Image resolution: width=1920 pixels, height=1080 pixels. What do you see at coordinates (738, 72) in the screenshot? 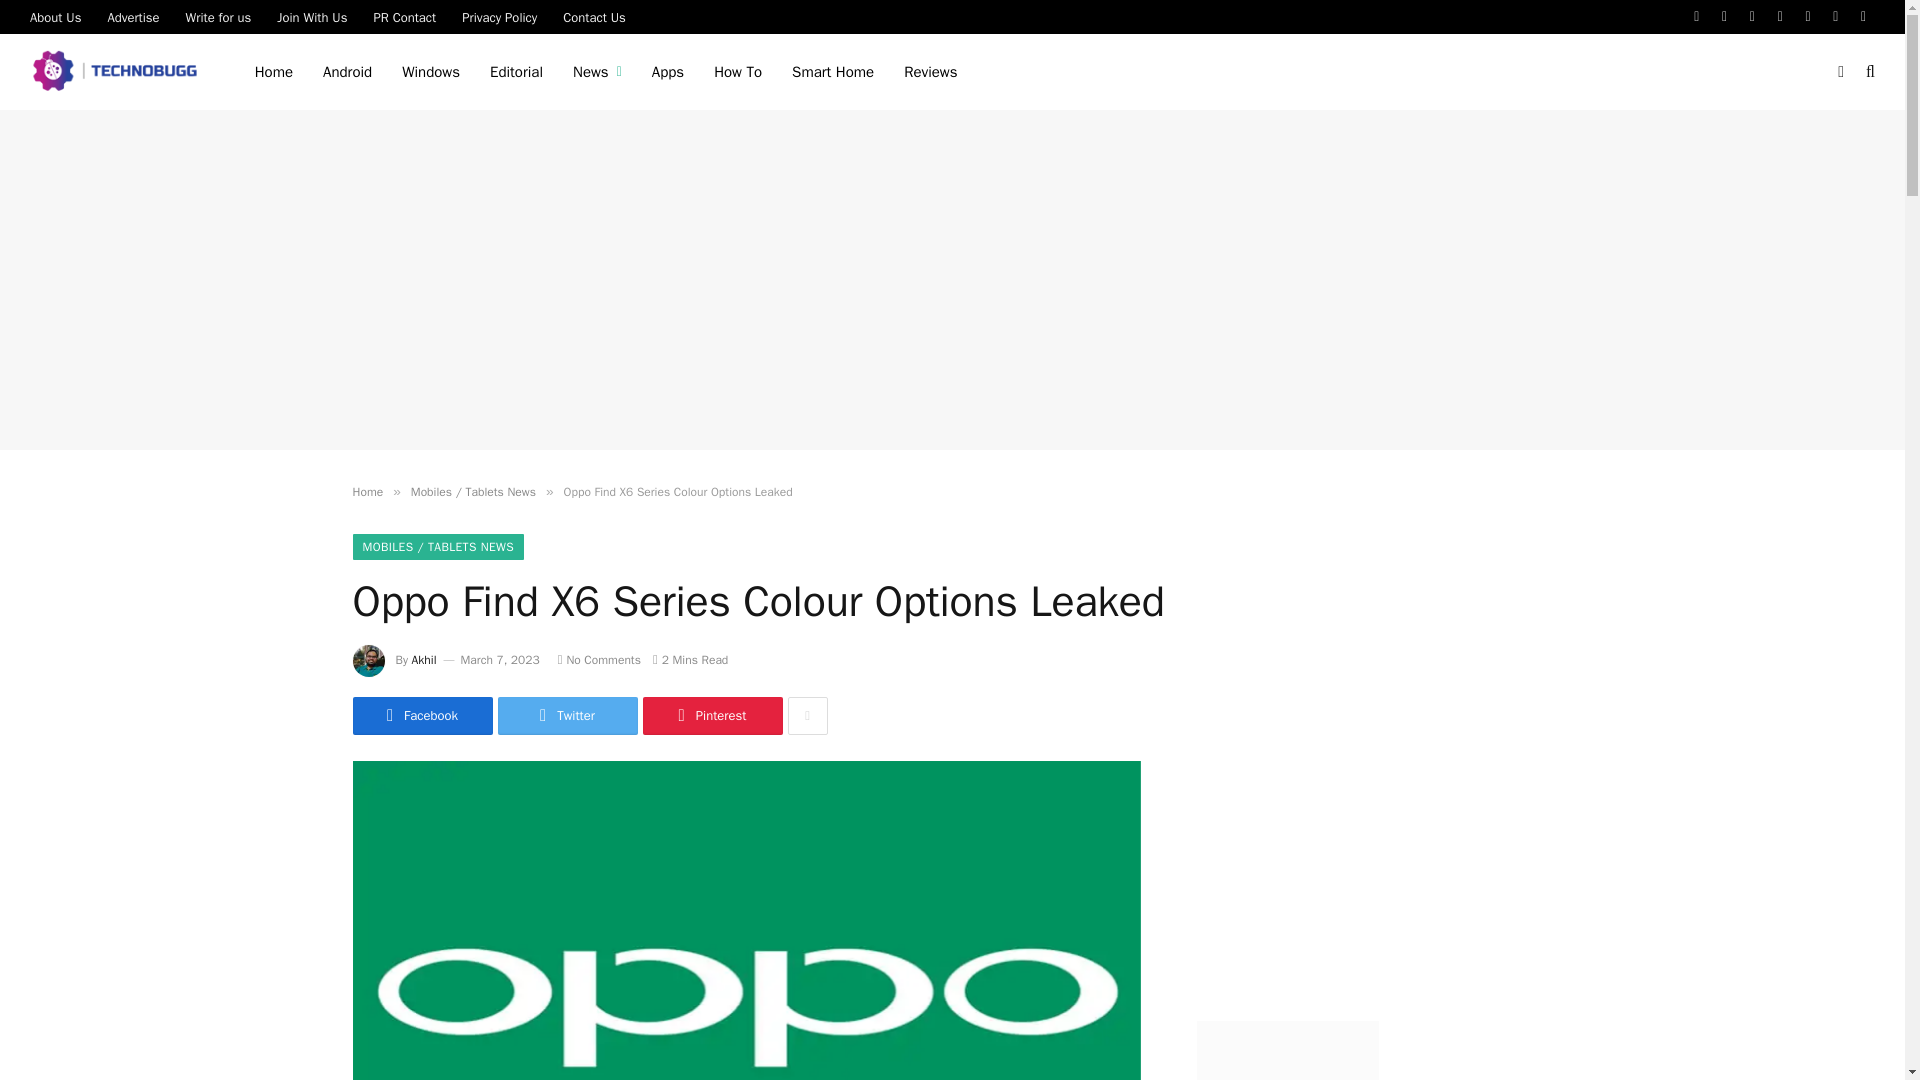
I see `How To` at bounding box center [738, 72].